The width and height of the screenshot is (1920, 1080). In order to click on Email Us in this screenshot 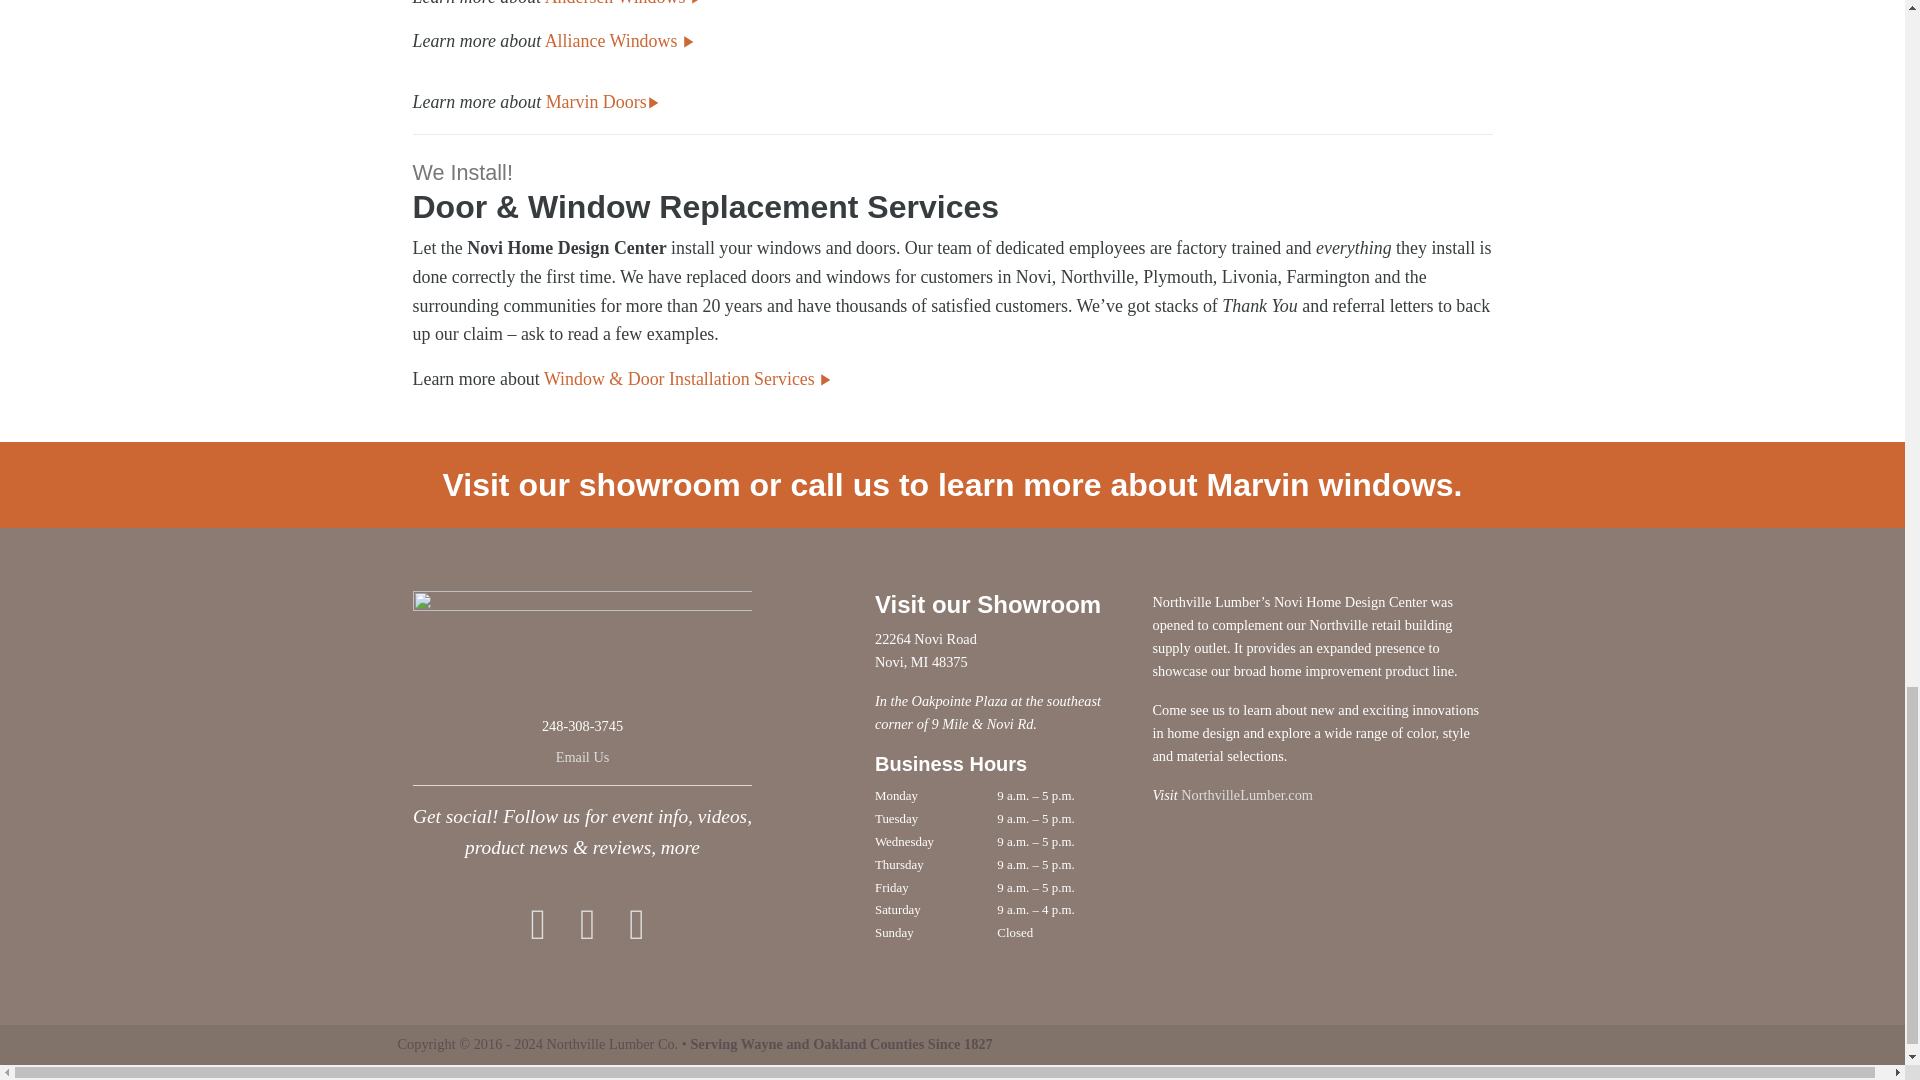, I will do `click(583, 756)`.